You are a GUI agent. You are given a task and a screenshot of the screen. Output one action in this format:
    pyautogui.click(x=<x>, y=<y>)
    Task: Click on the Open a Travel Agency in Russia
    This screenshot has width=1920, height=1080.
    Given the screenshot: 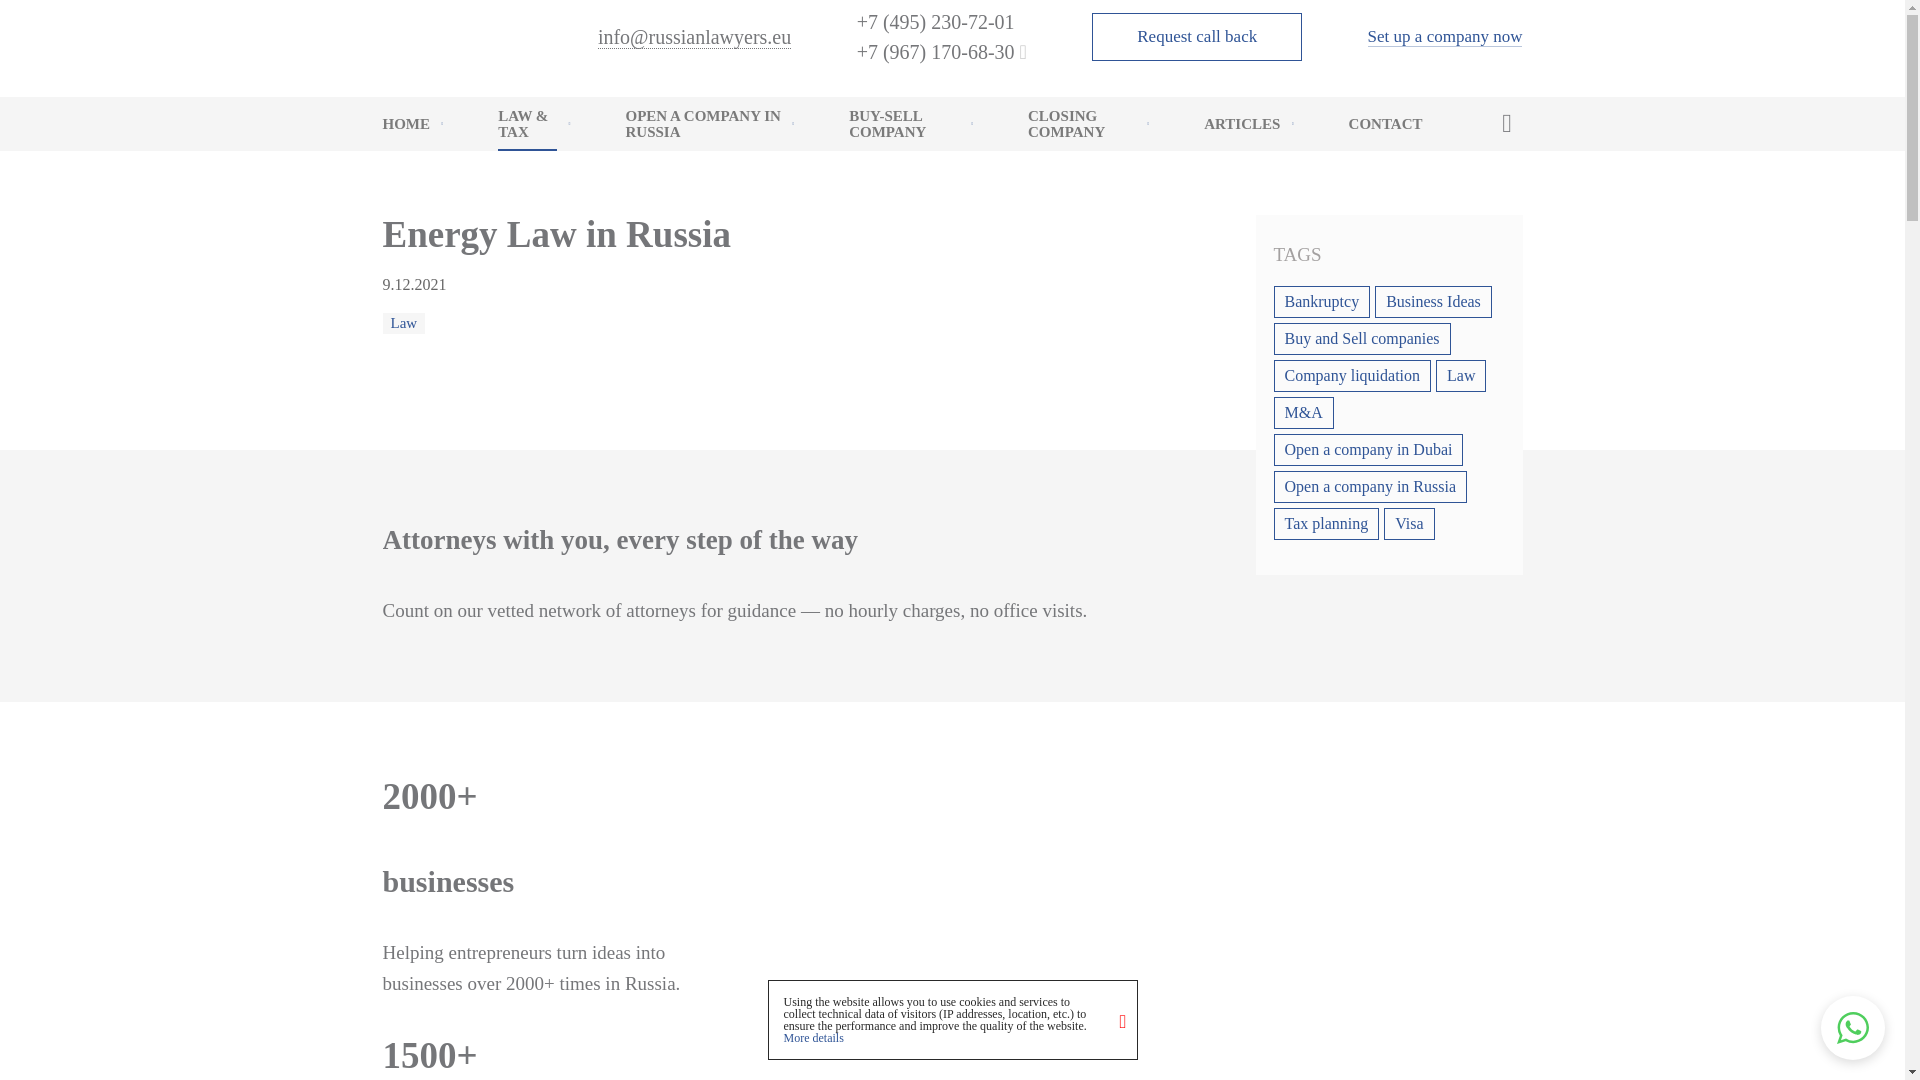 What is the action you would take?
    pyautogui.click(x=700, y=428)
    